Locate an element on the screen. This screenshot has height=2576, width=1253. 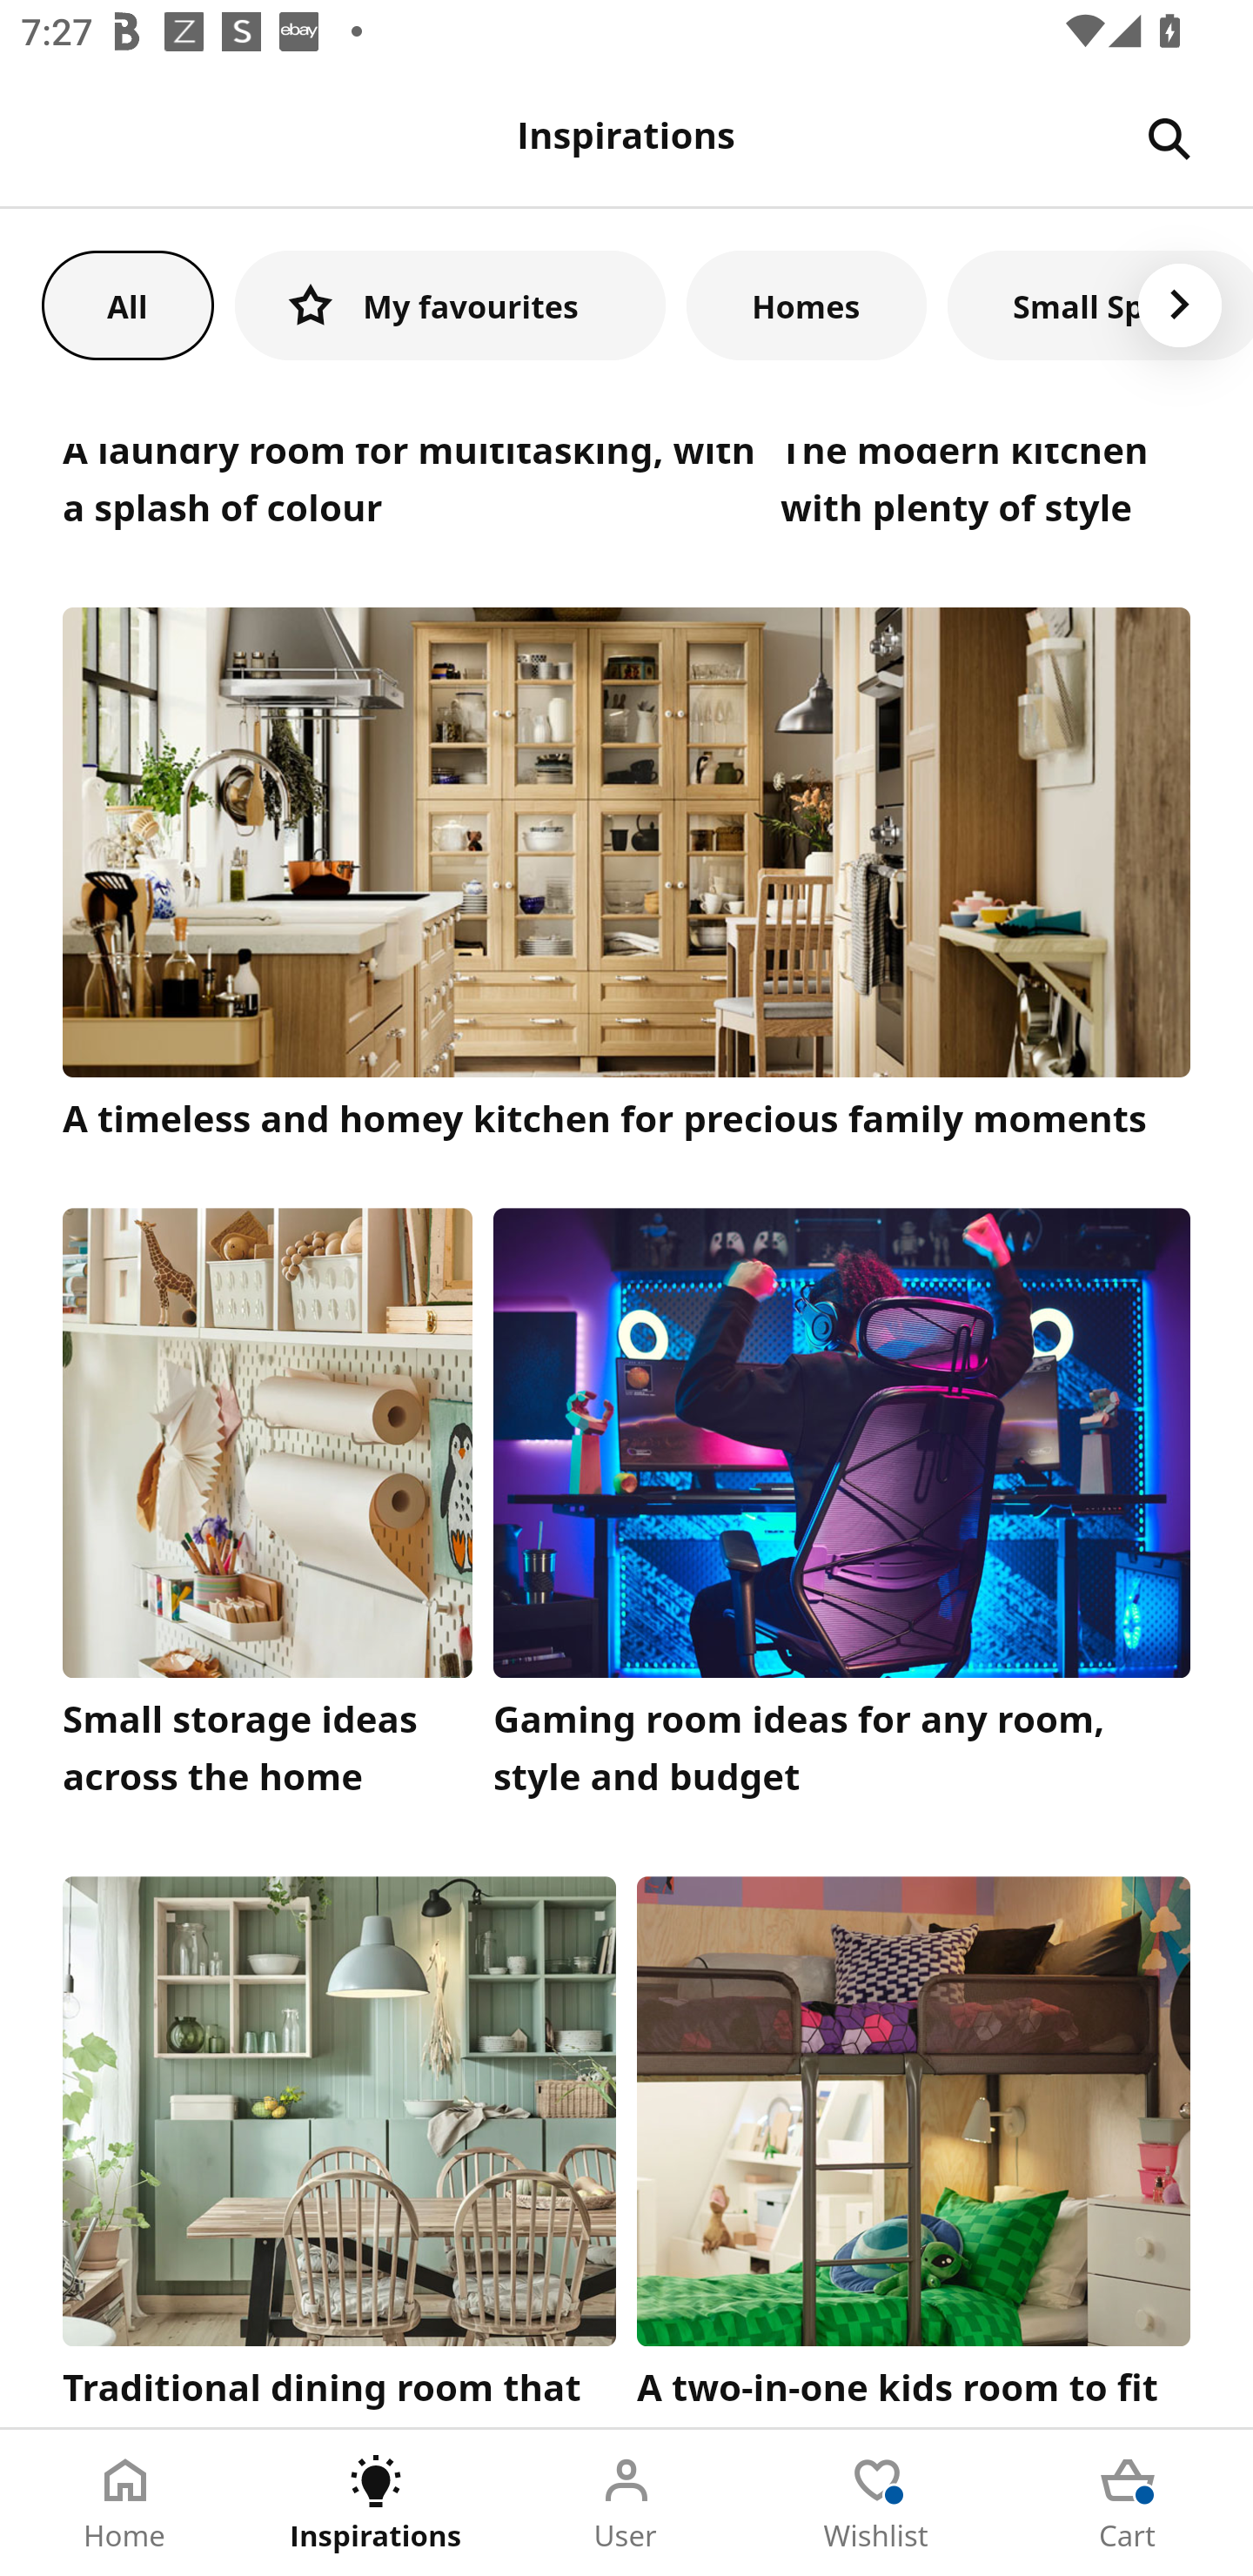
Small storage ideas across the home is located at coordinates (267, 1511).